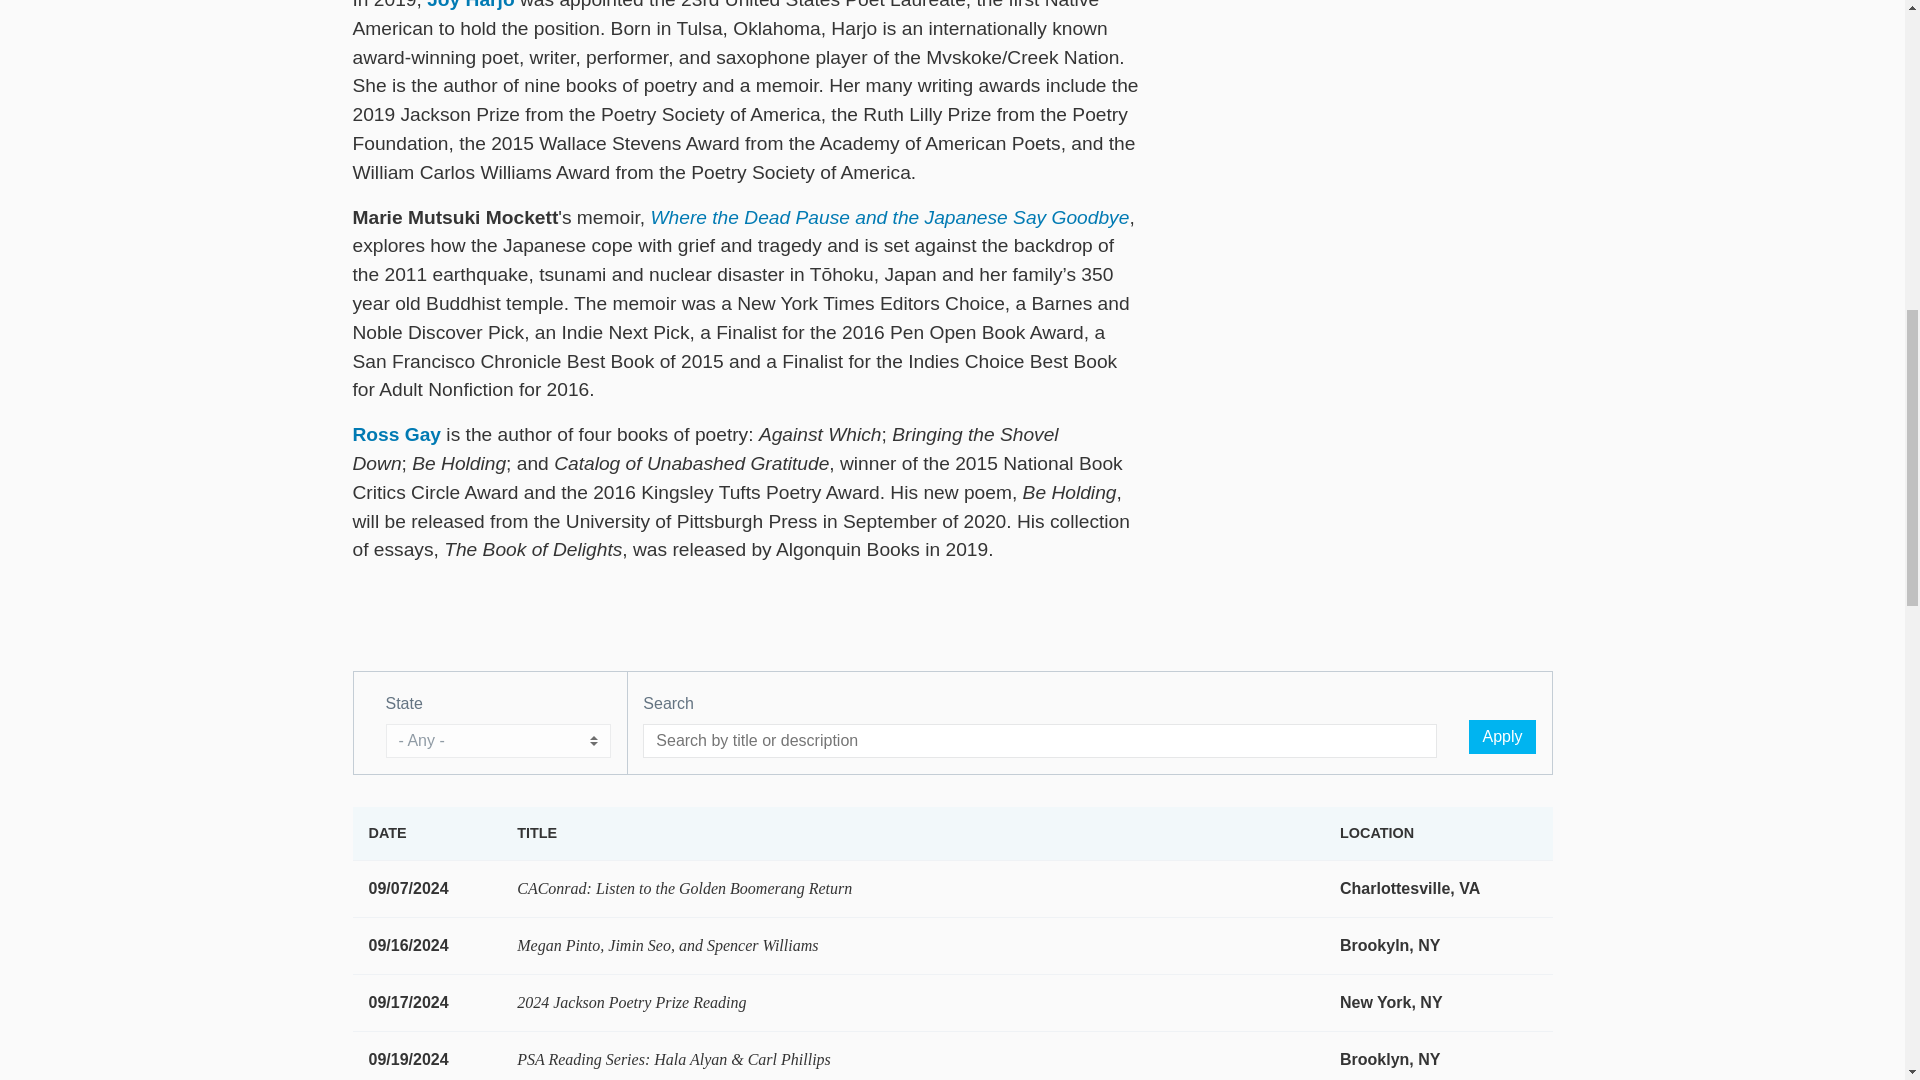 The width and height of the screenshot is (1920, 1080). Describe the element at coordinates (470, 4) in the screenshot. I see `Joy Harjo` at that location.